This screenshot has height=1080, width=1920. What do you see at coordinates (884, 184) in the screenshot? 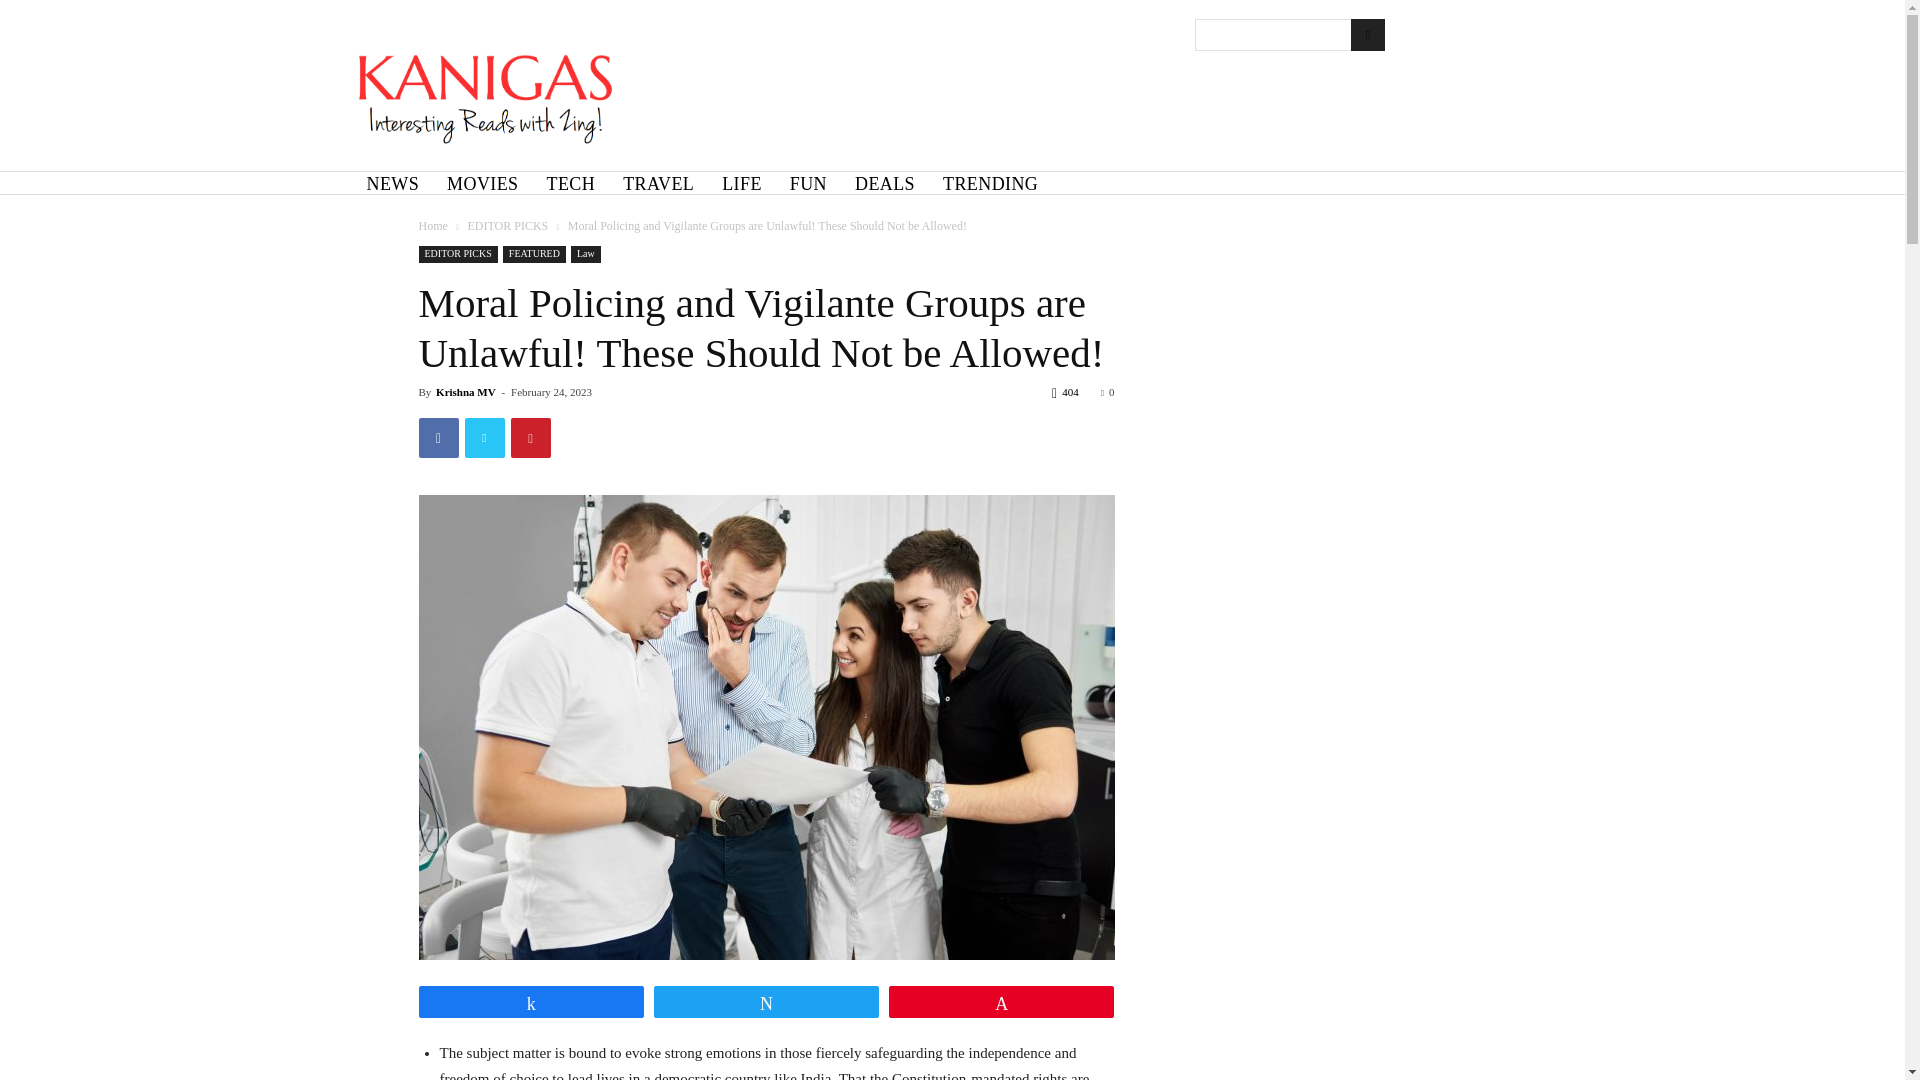
I see `DEALS` at bounding box center [884, 184].